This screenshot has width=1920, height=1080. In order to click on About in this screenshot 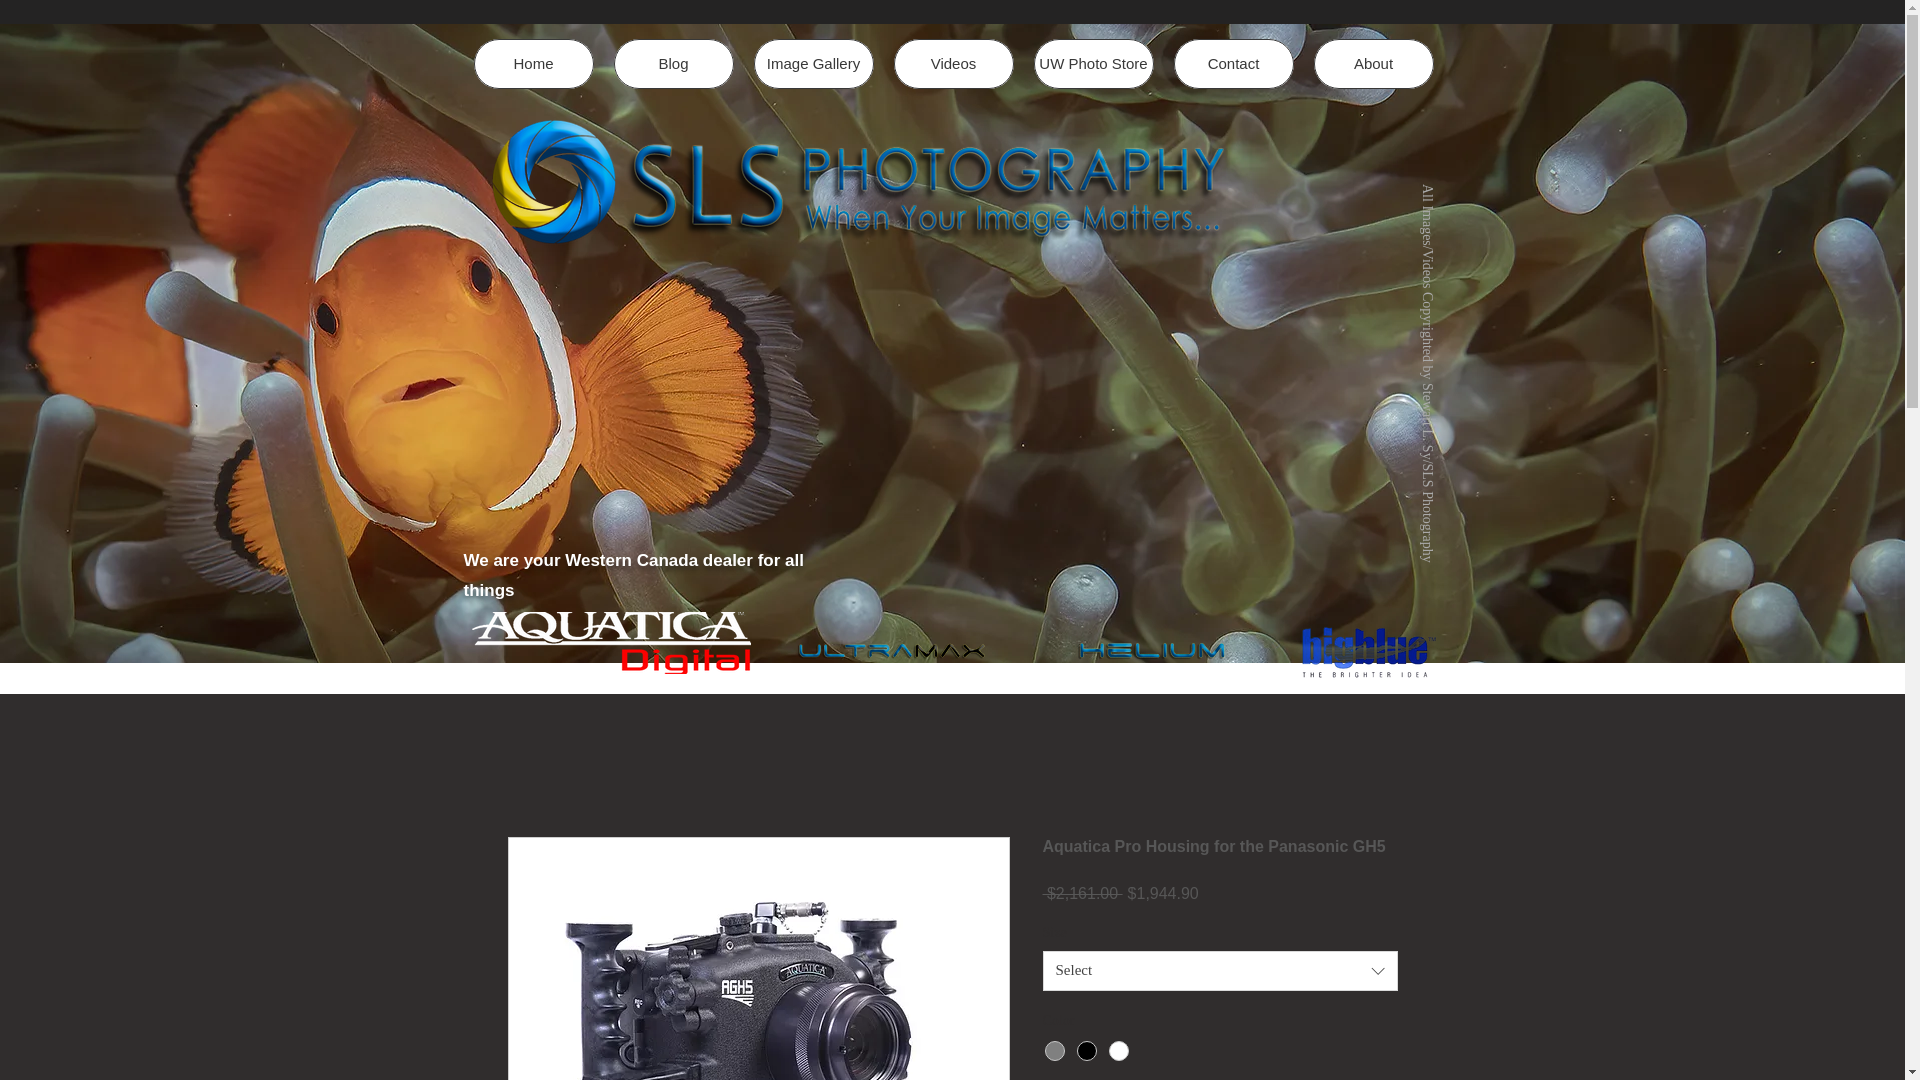, I will do `click(1374, 63)`.